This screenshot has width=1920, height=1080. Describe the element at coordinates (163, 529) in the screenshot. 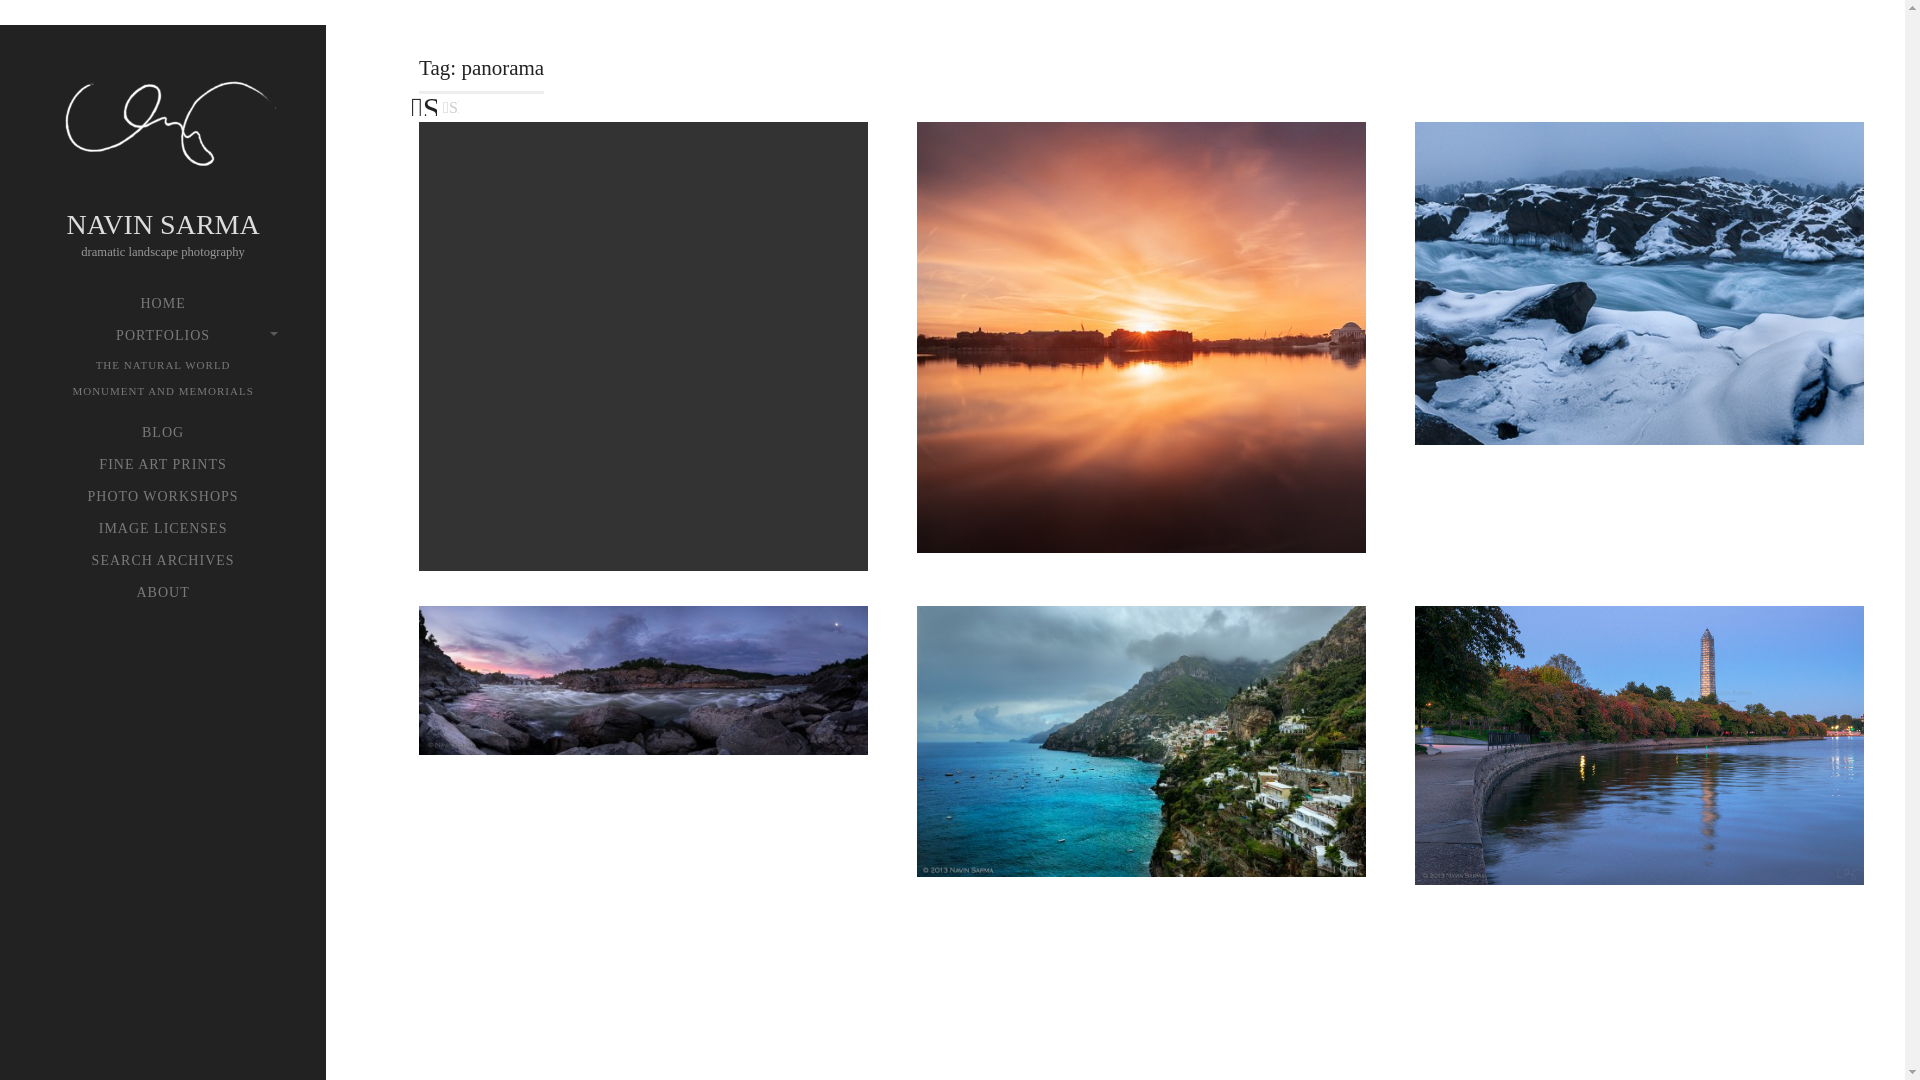

I see `IMAGE LICENSES` at that location.